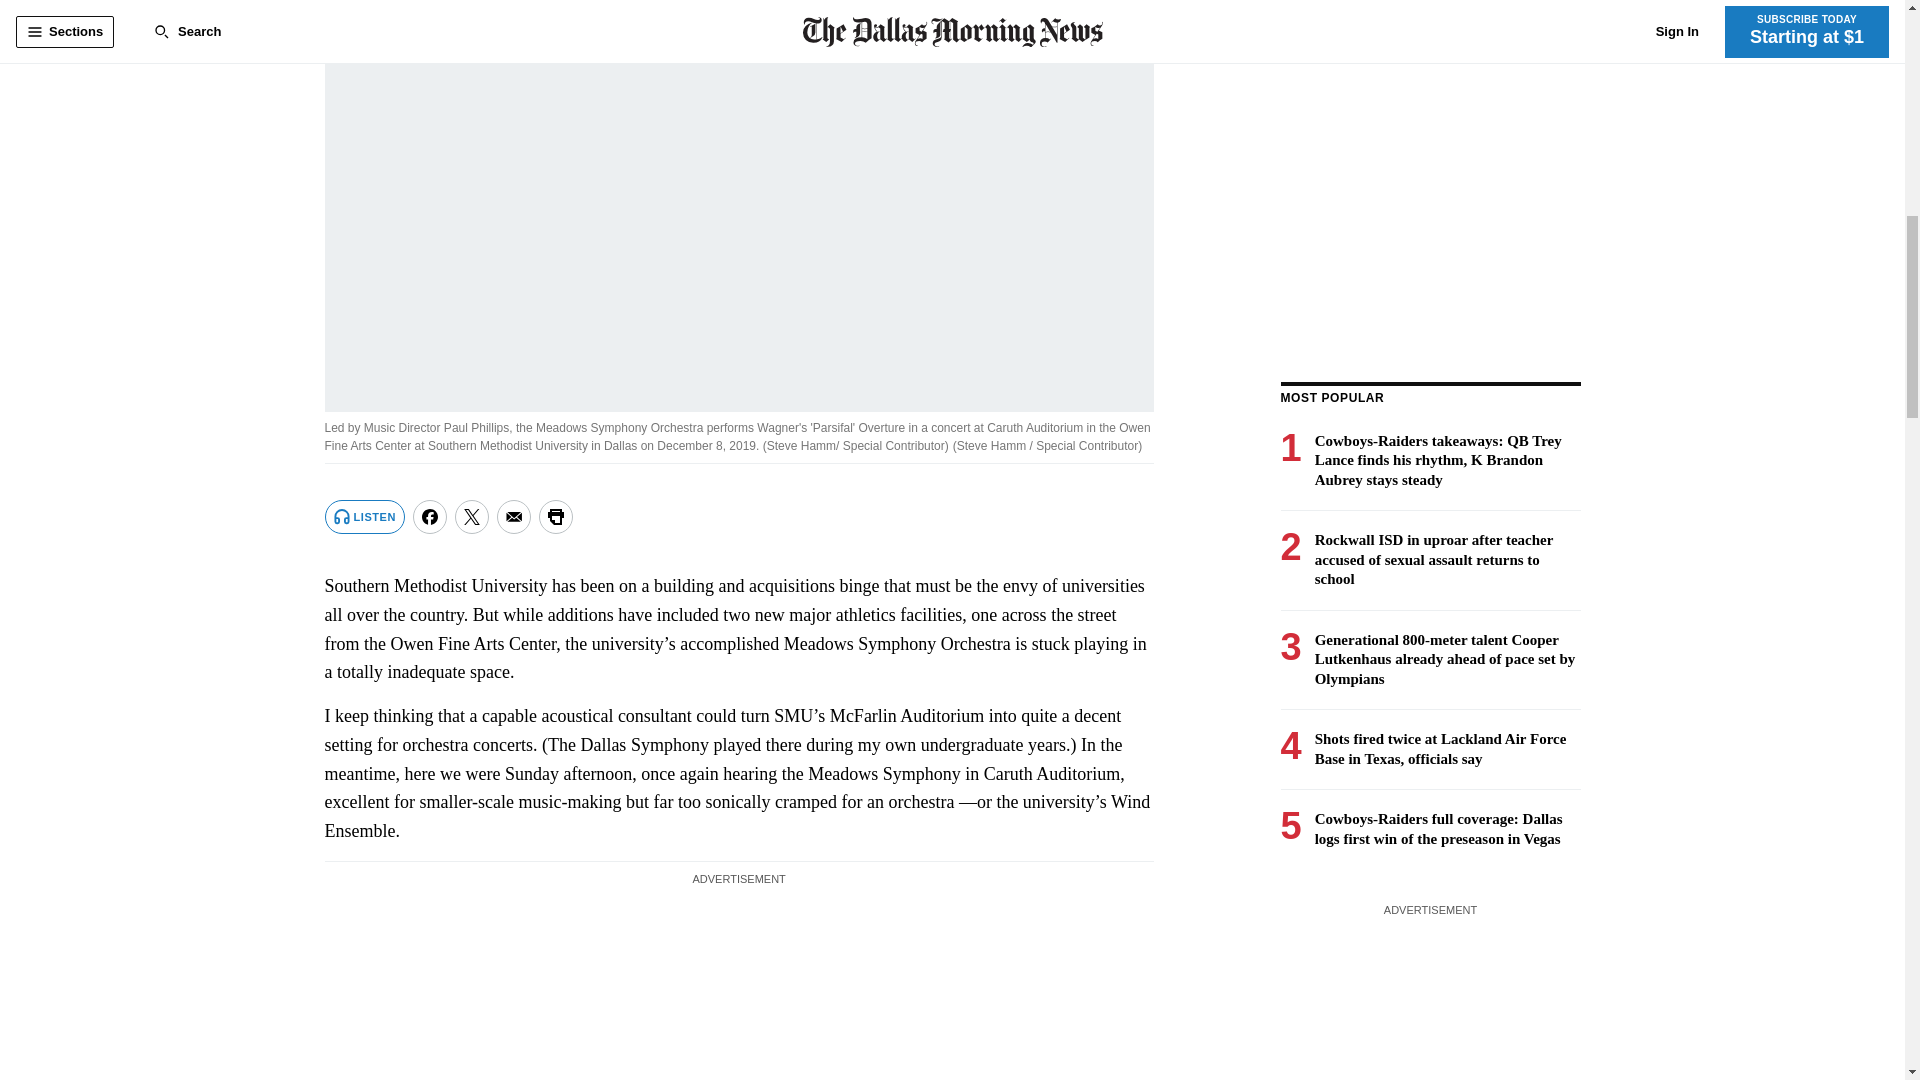 The height and width of the screenshot is (1080, 1920). Describe the element at coordinates (430, 516) in the screenshot. I see `Share on Facebook` at that location.